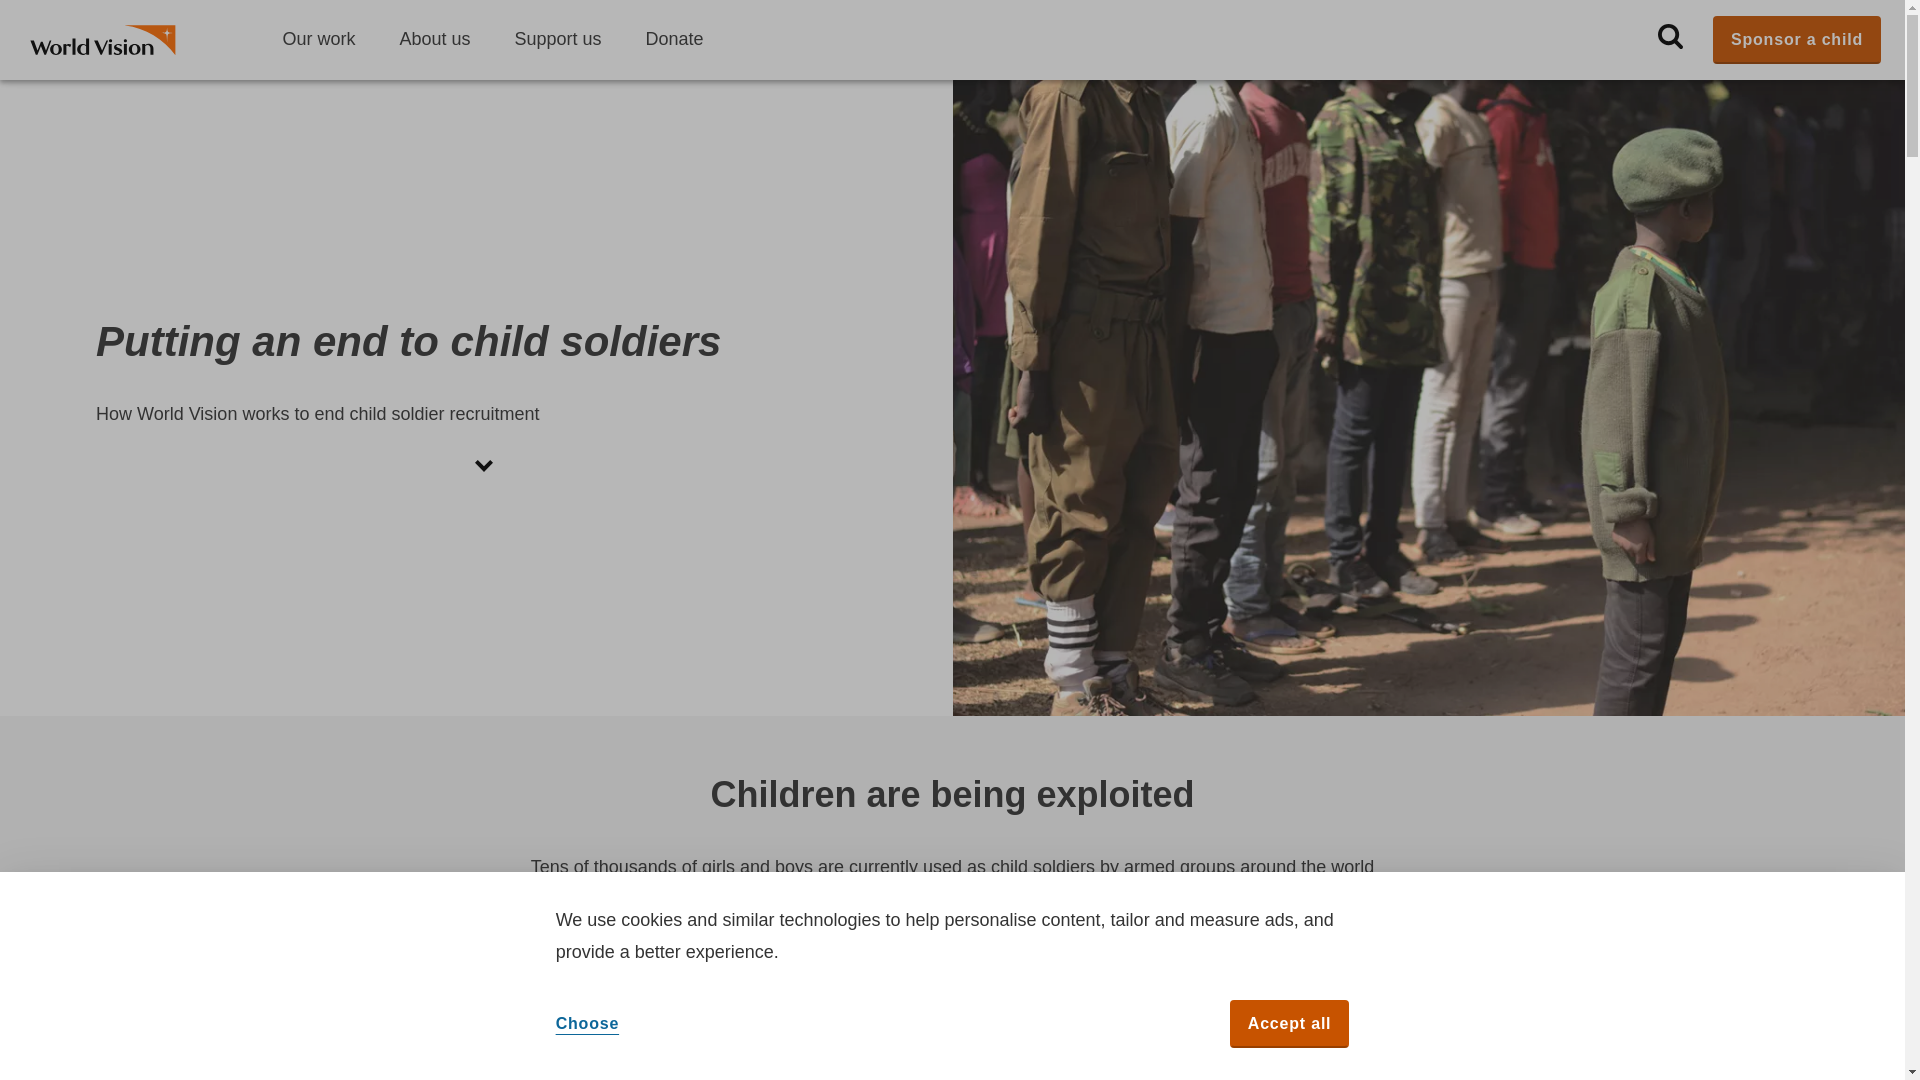 The height and width of the screenshot is (1080, 1920). Describe the element at coordinates (434, 40) in the screenshot. I see `About us` at that location.